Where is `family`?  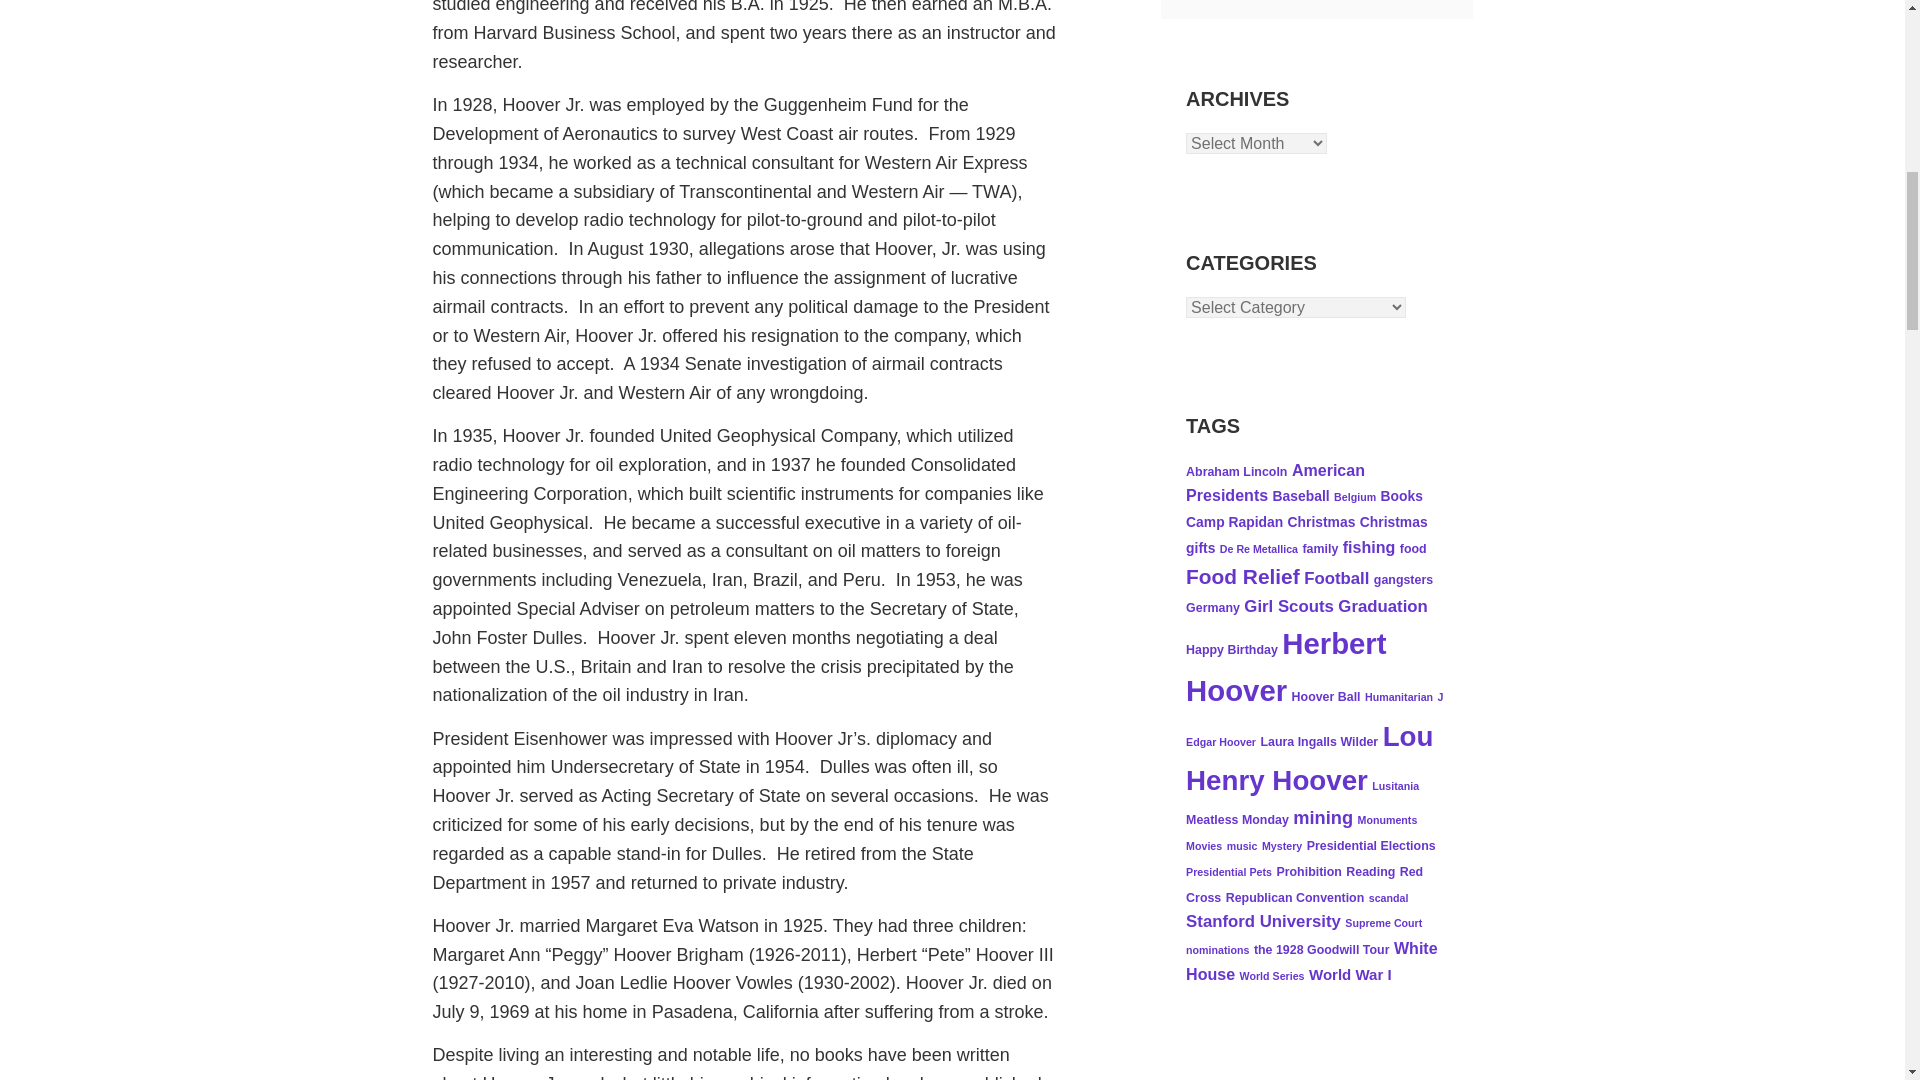 family is located at coordinates (1320, 549).